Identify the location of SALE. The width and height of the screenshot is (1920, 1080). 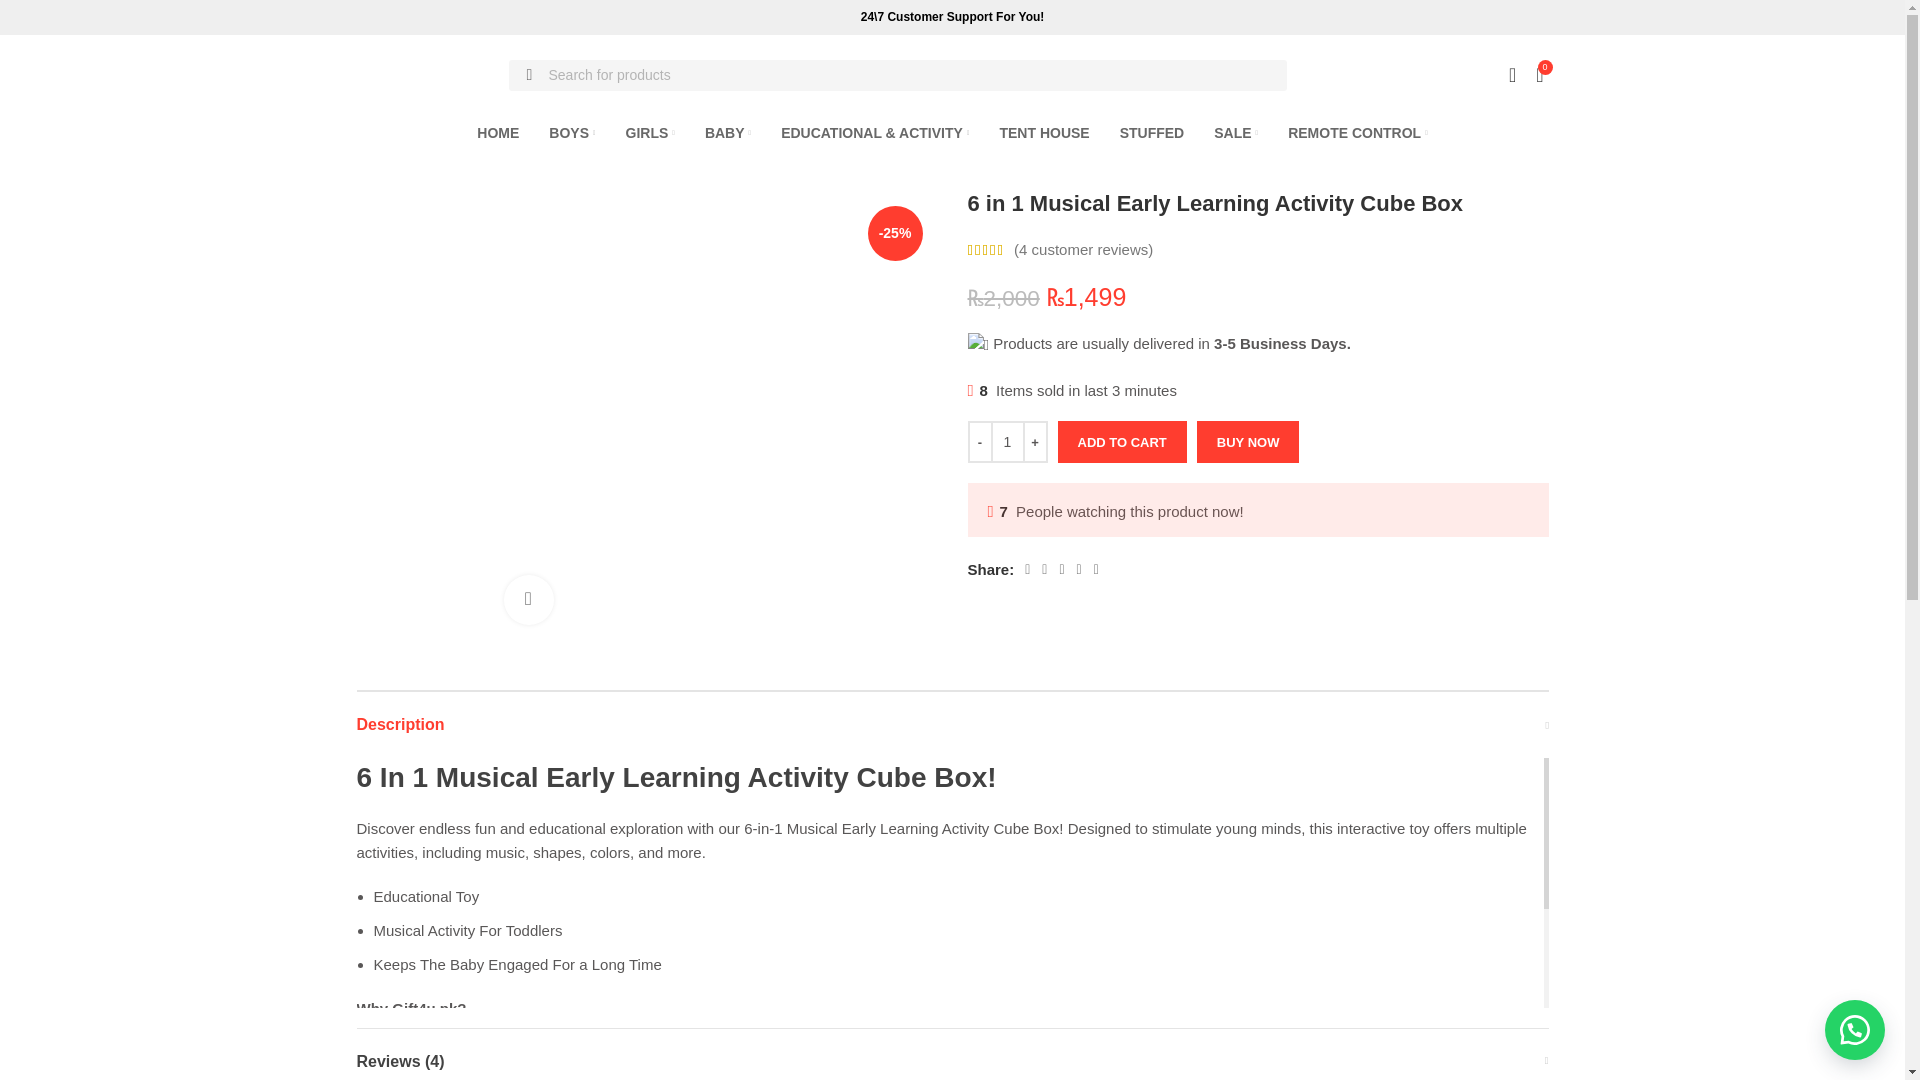
(1235, 133).